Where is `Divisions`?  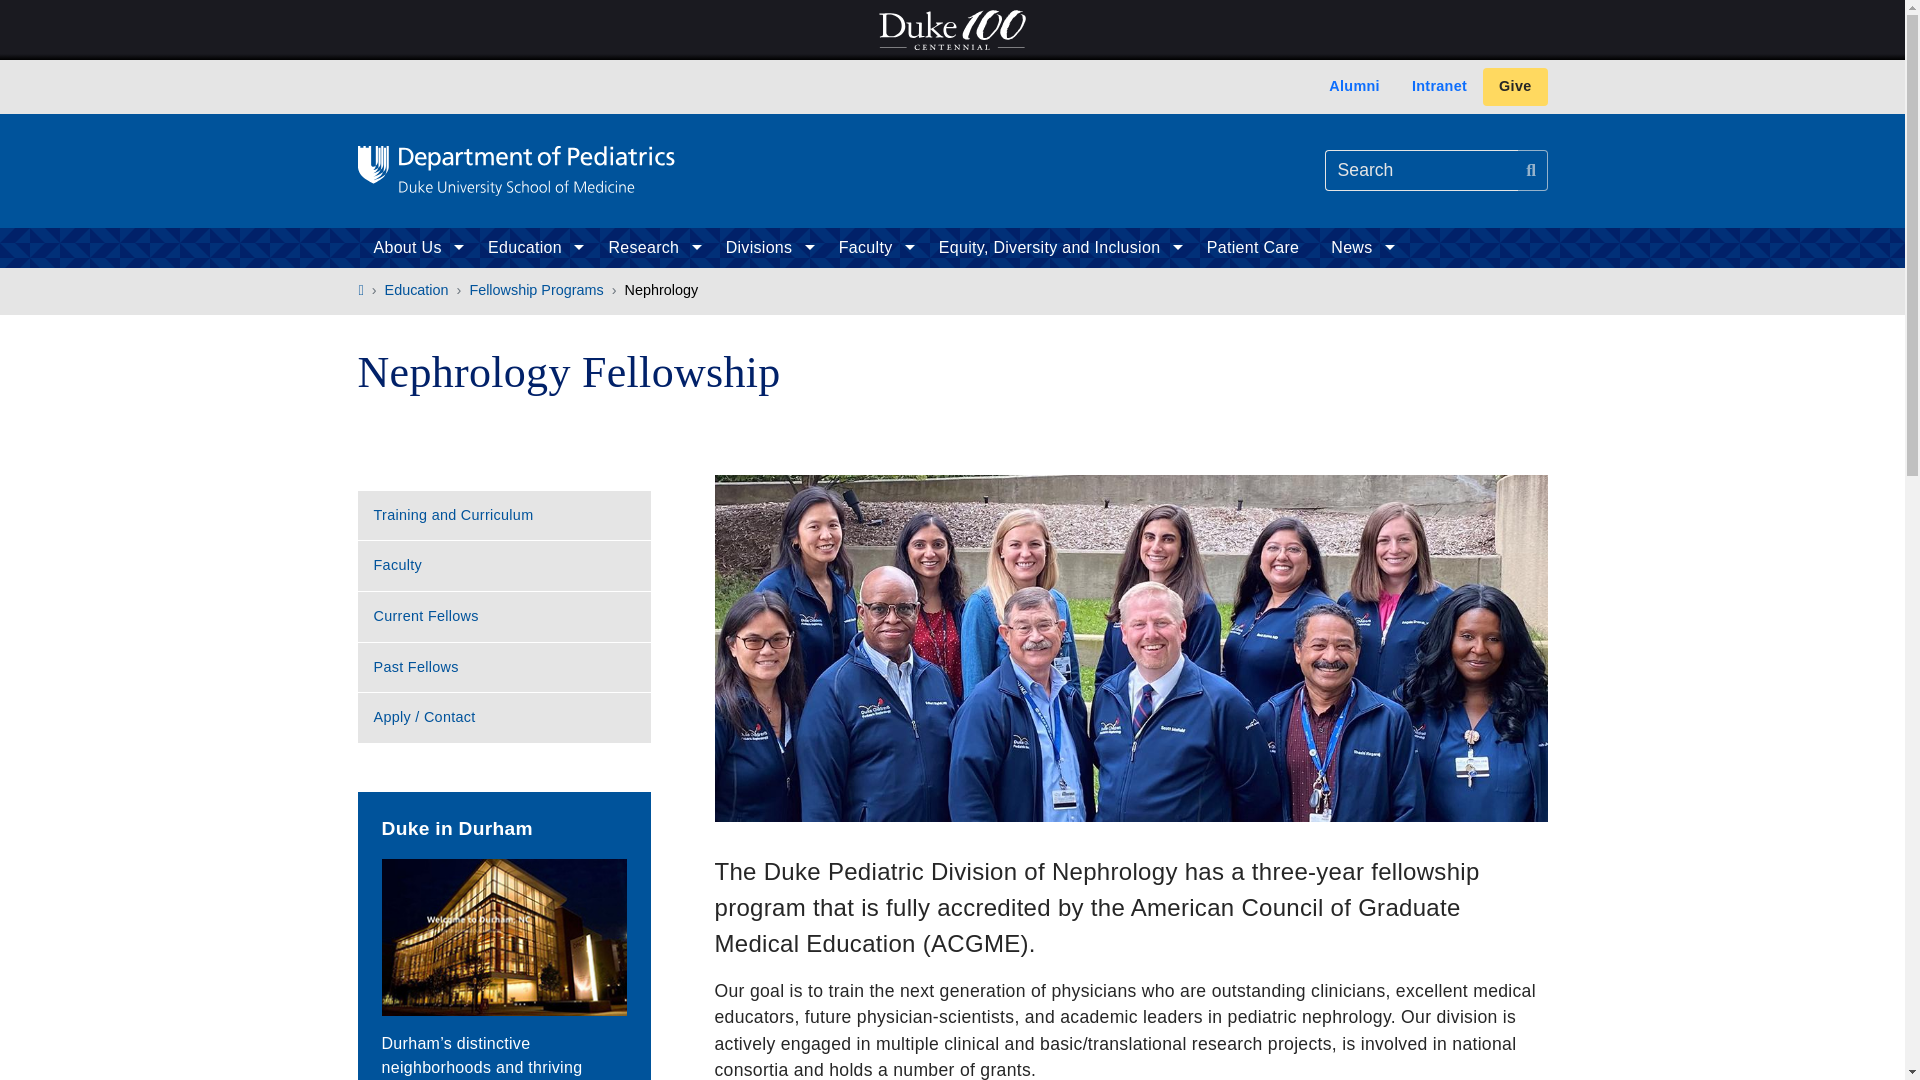
Divisions is located at coordinates (766, 247).